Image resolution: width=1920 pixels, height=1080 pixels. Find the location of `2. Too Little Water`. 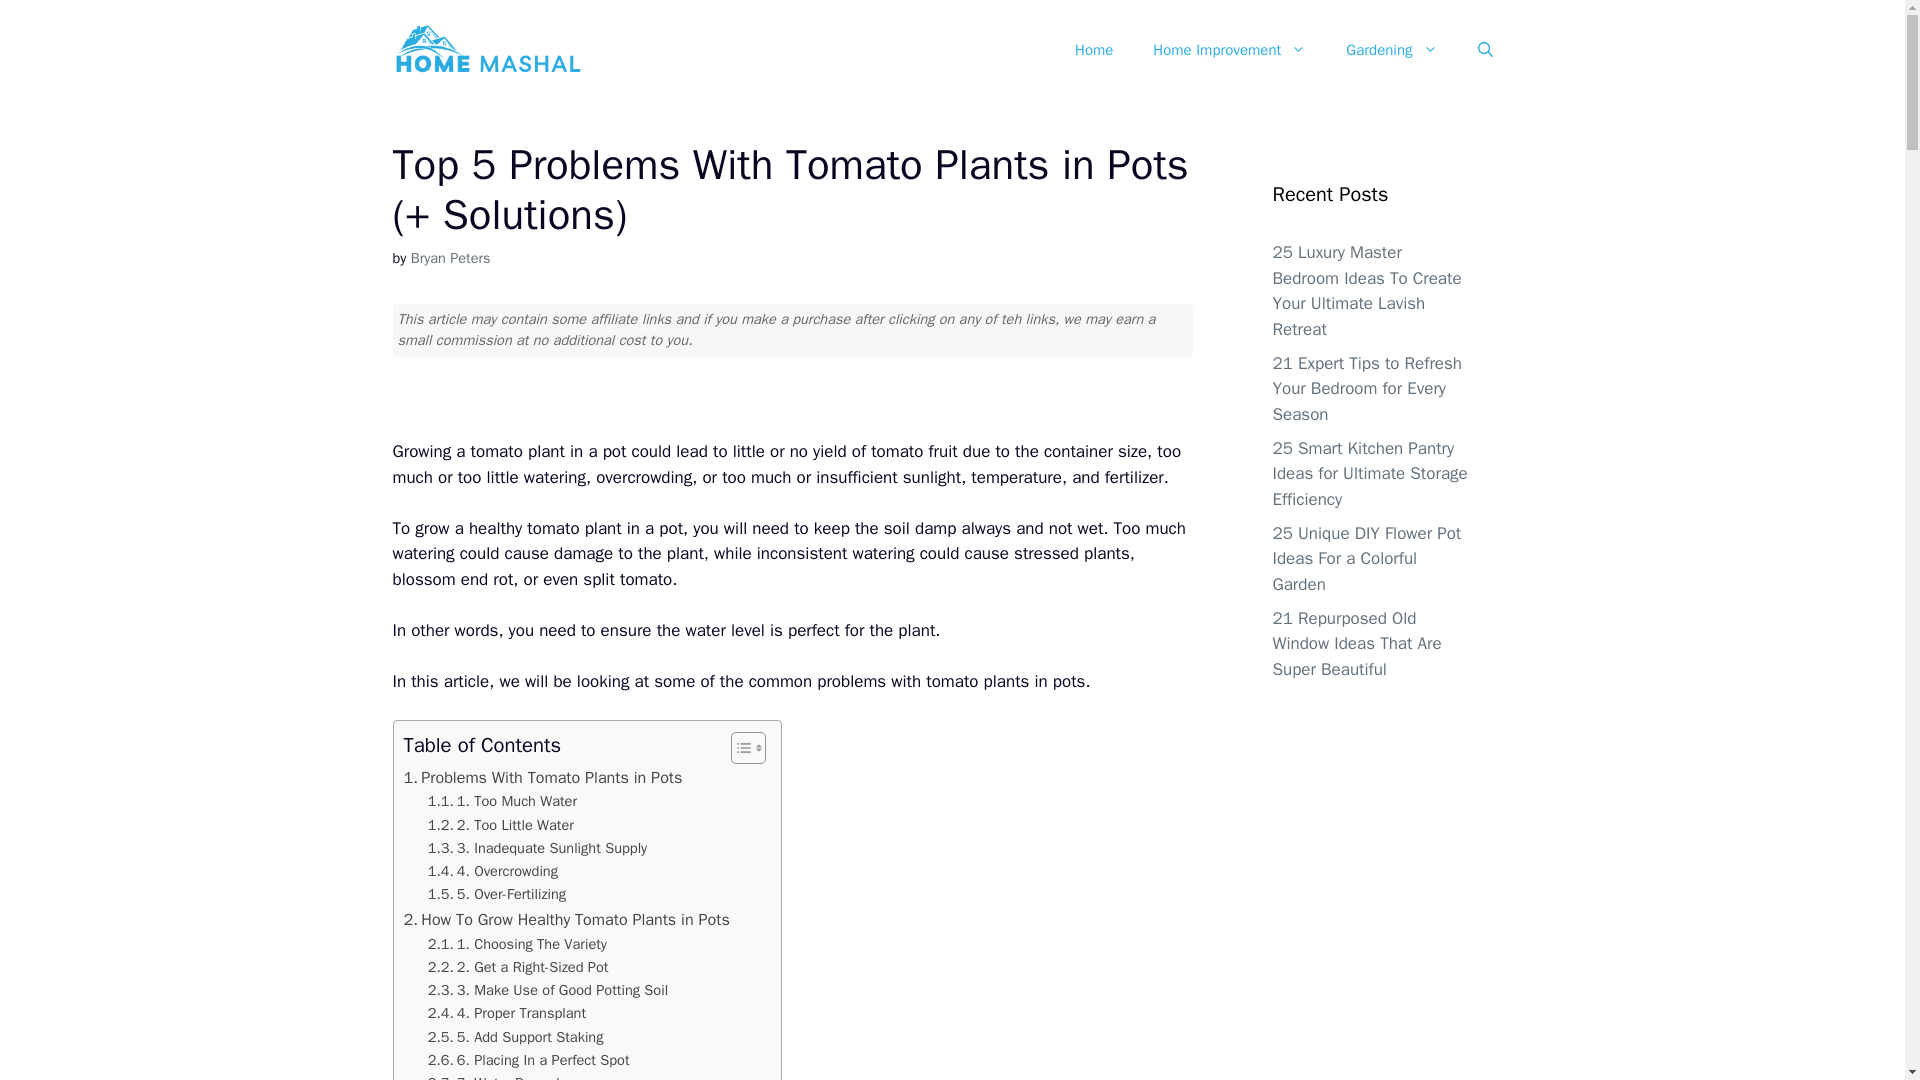

2. Too Little Water is located at coordinates (501, 826).